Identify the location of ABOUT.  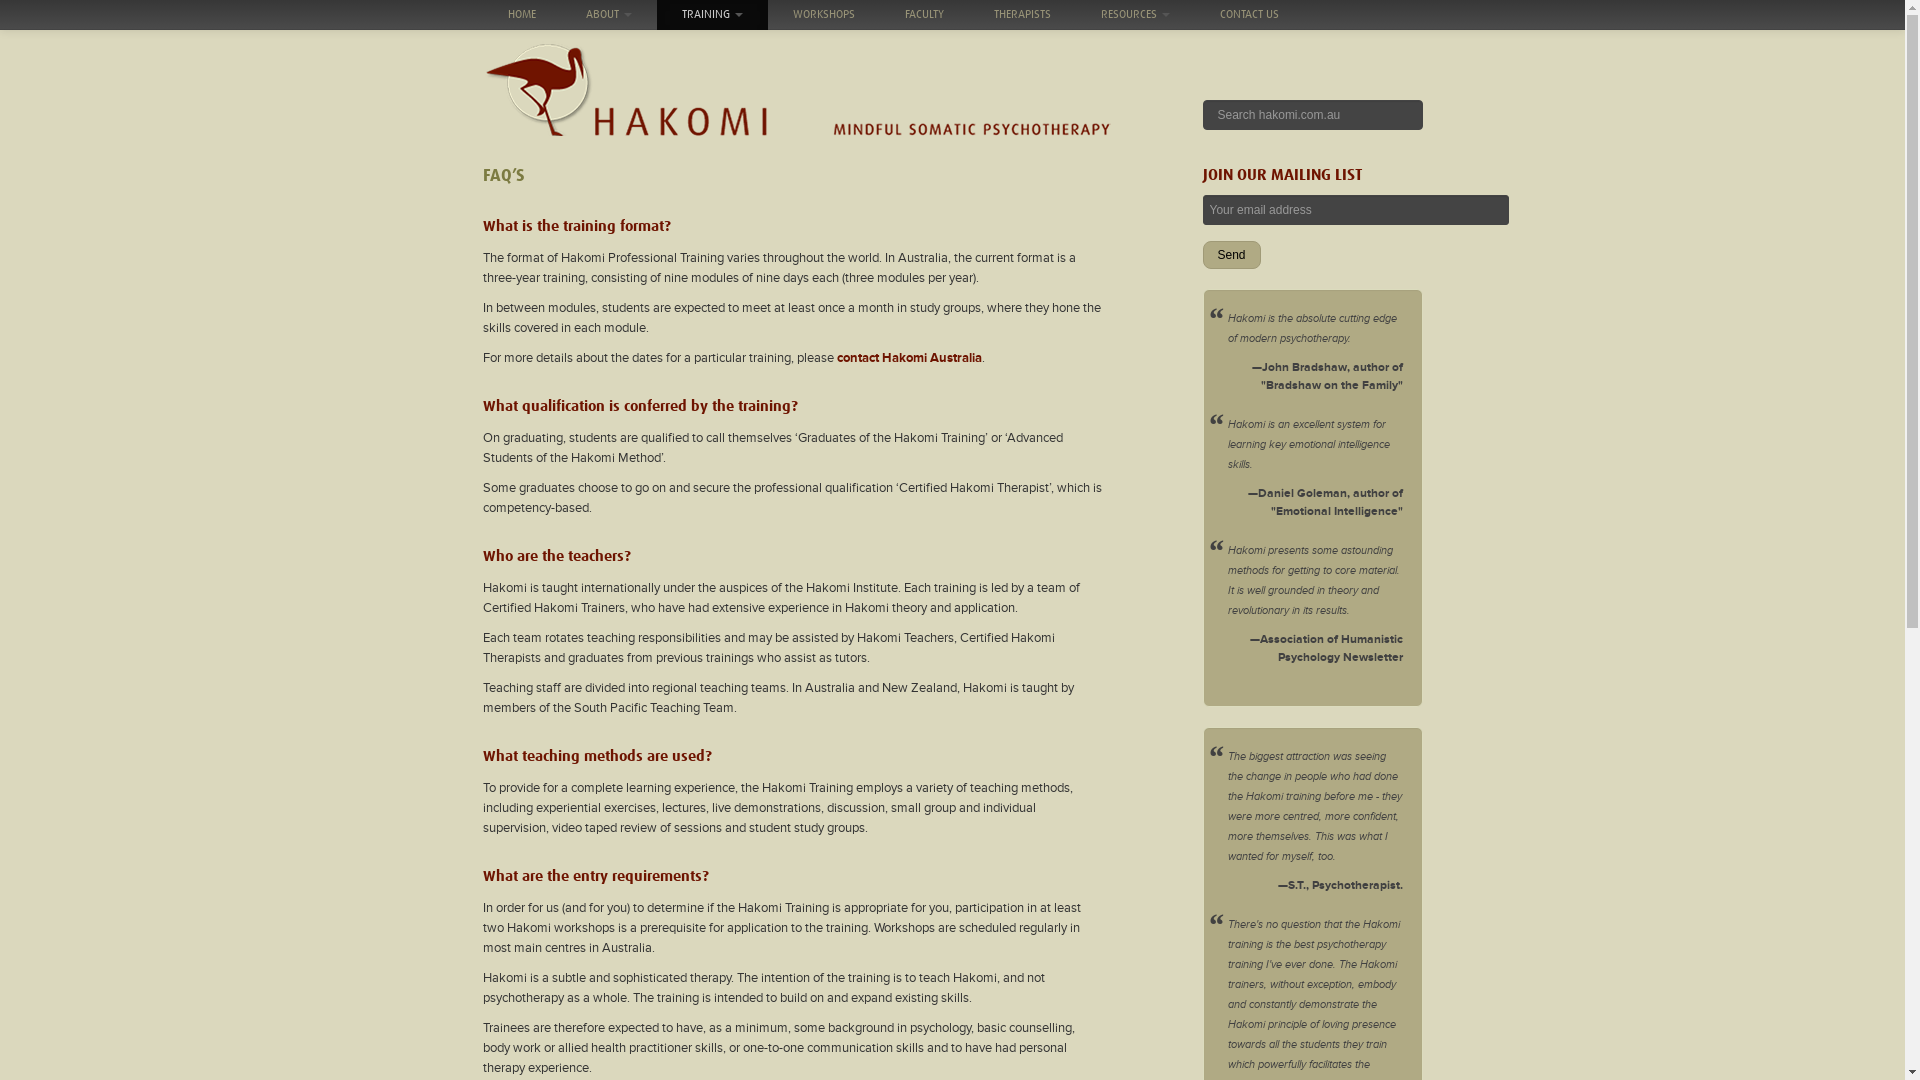
(608, 15).